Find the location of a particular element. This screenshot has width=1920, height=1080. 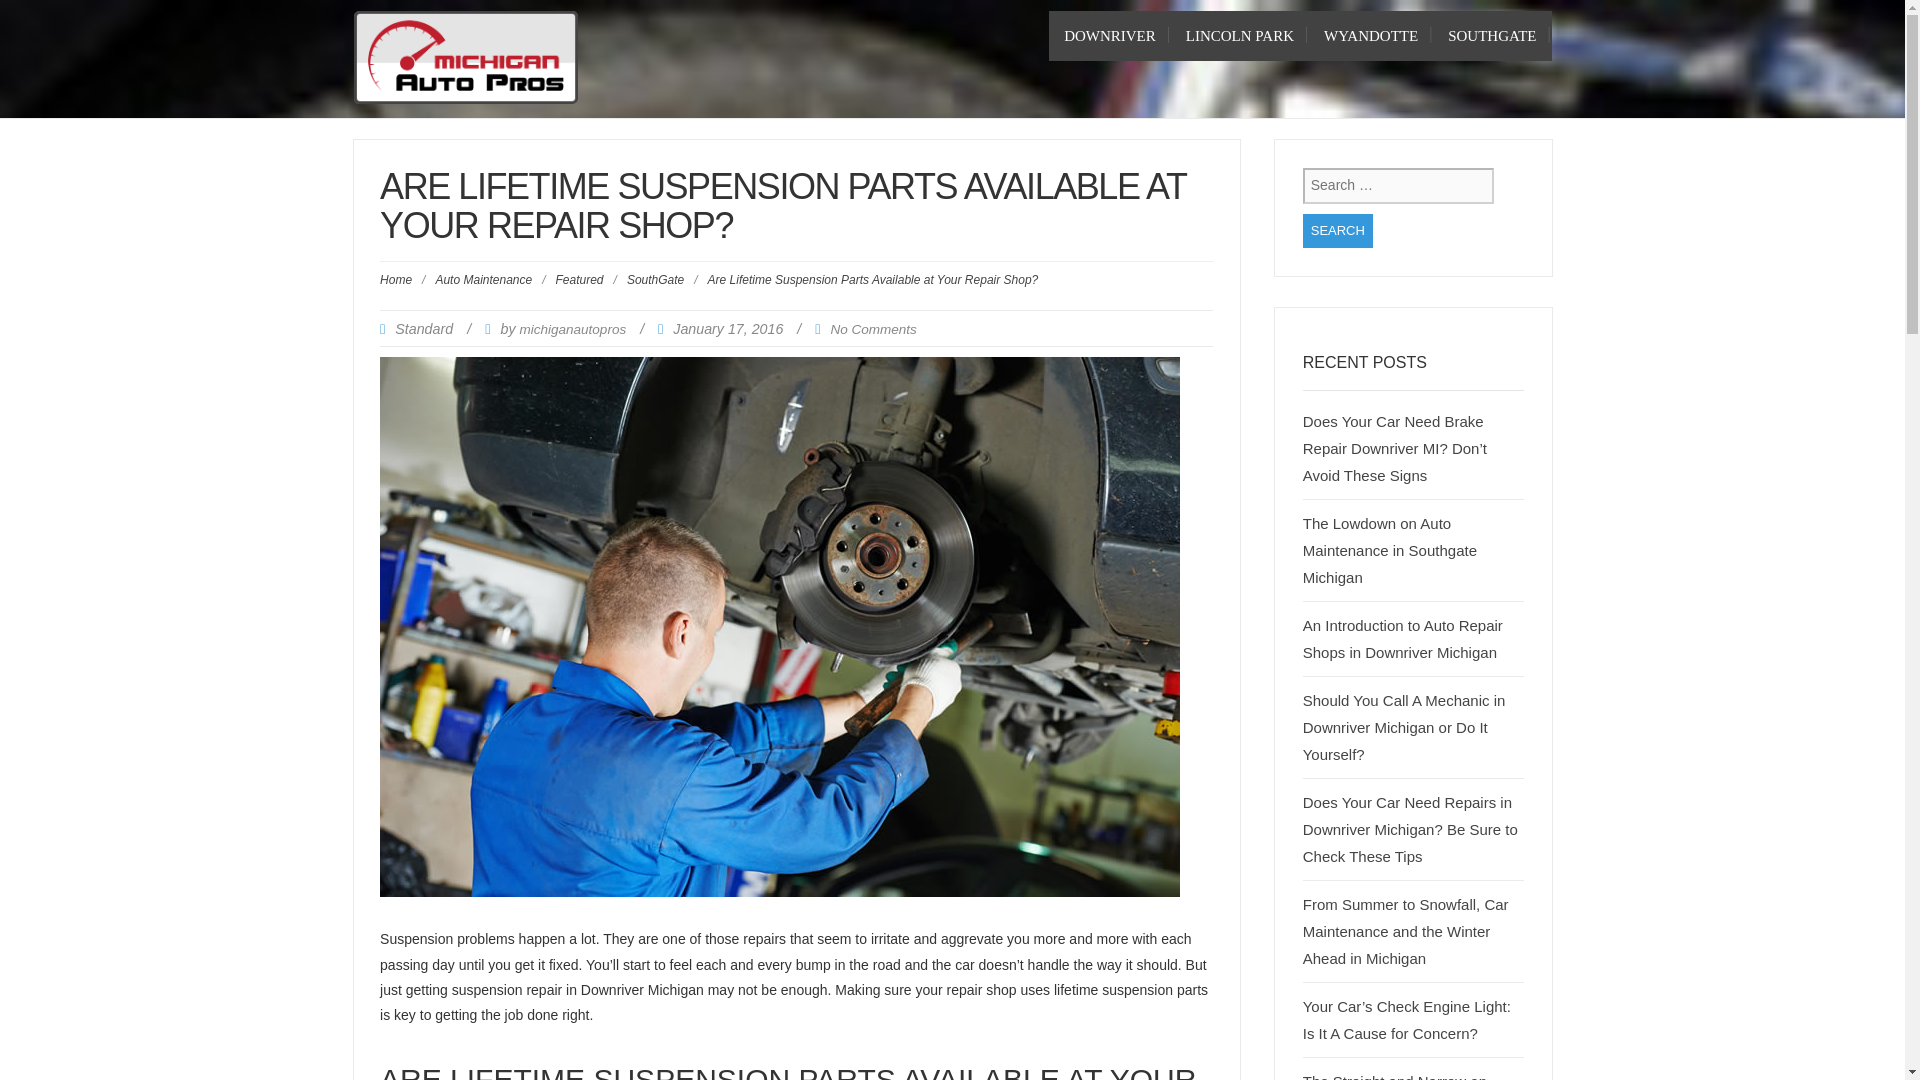

No Comments is located at coordinates (872, 328).